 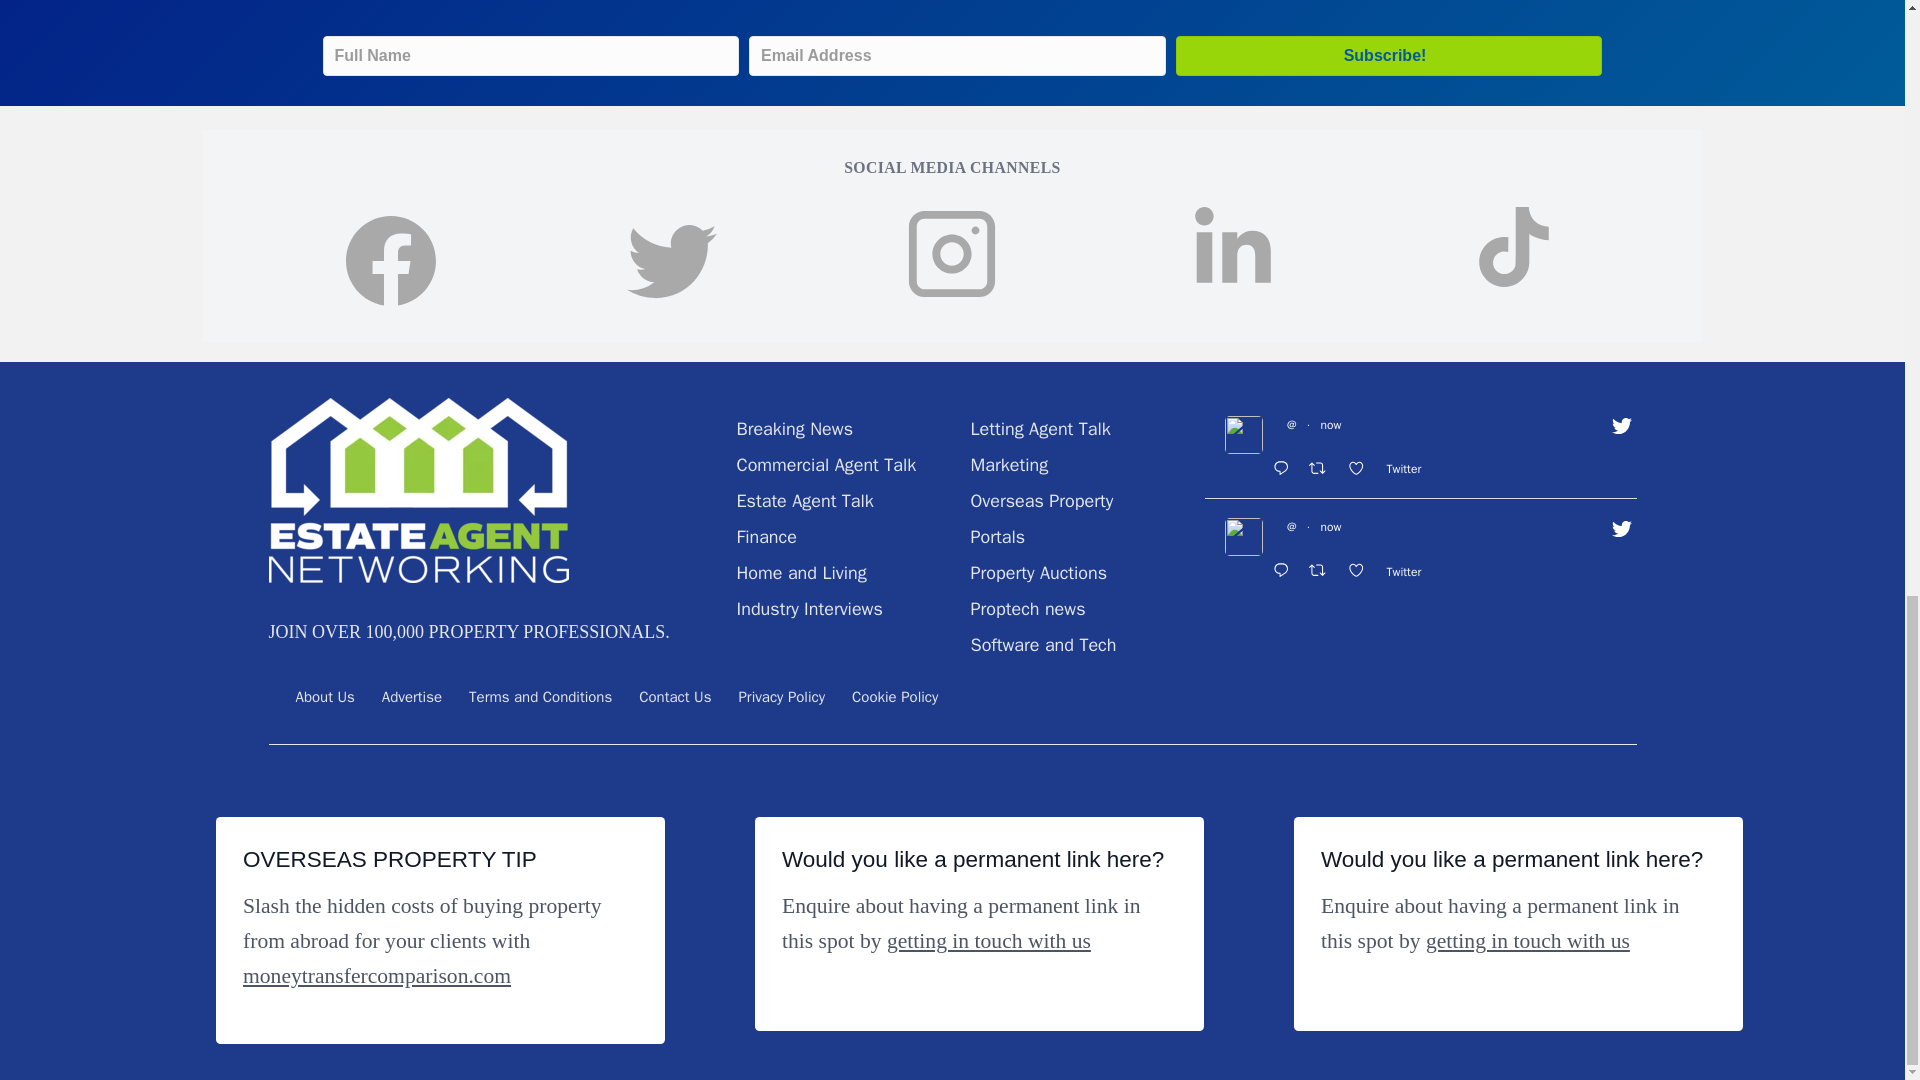 What do you see at coordinates (1041, 500) in the screenshot?
I see `Overseas Property` at bounding box center [1041, 500].